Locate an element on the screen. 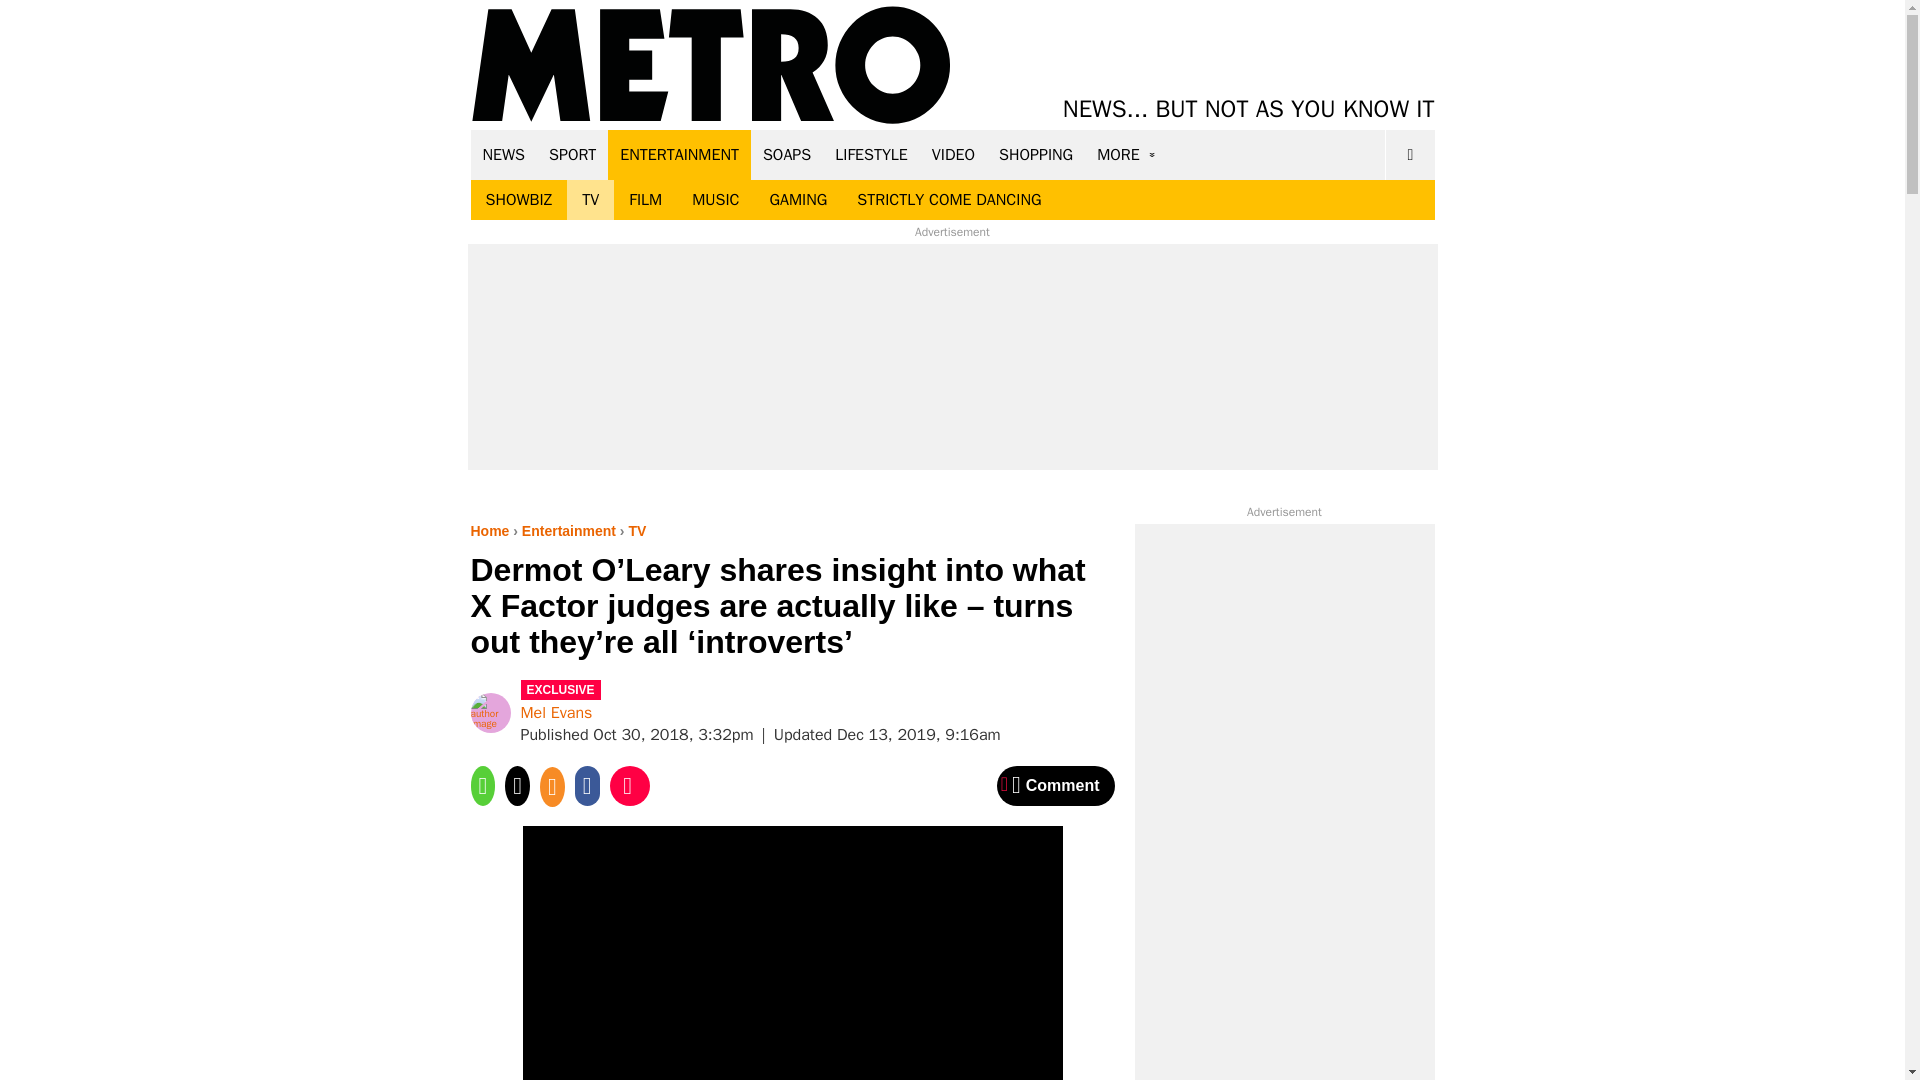  TV is located at coordinates (590, 200).